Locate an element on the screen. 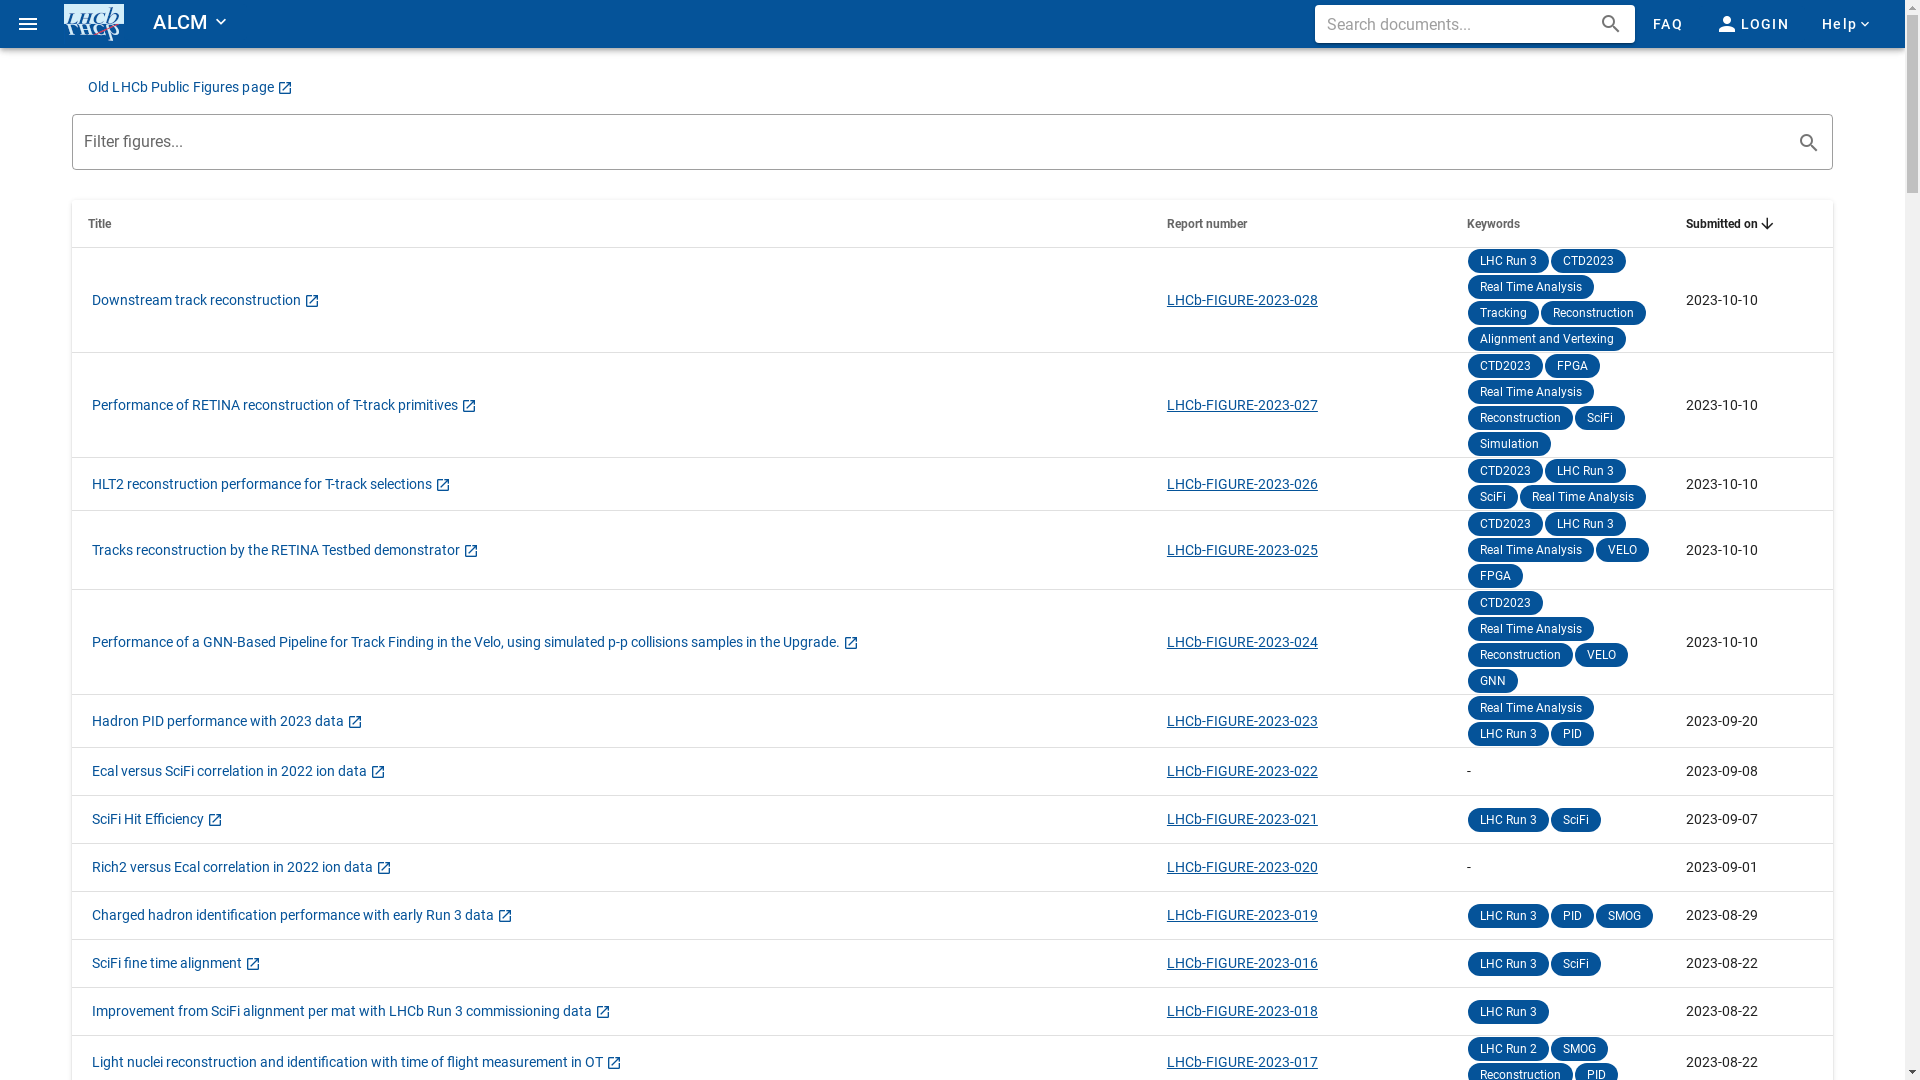 The width and height of the screenshot is (1920, 1080). LHCb-FIGURE-2023-017 is located at coordinates (1242, 1062).